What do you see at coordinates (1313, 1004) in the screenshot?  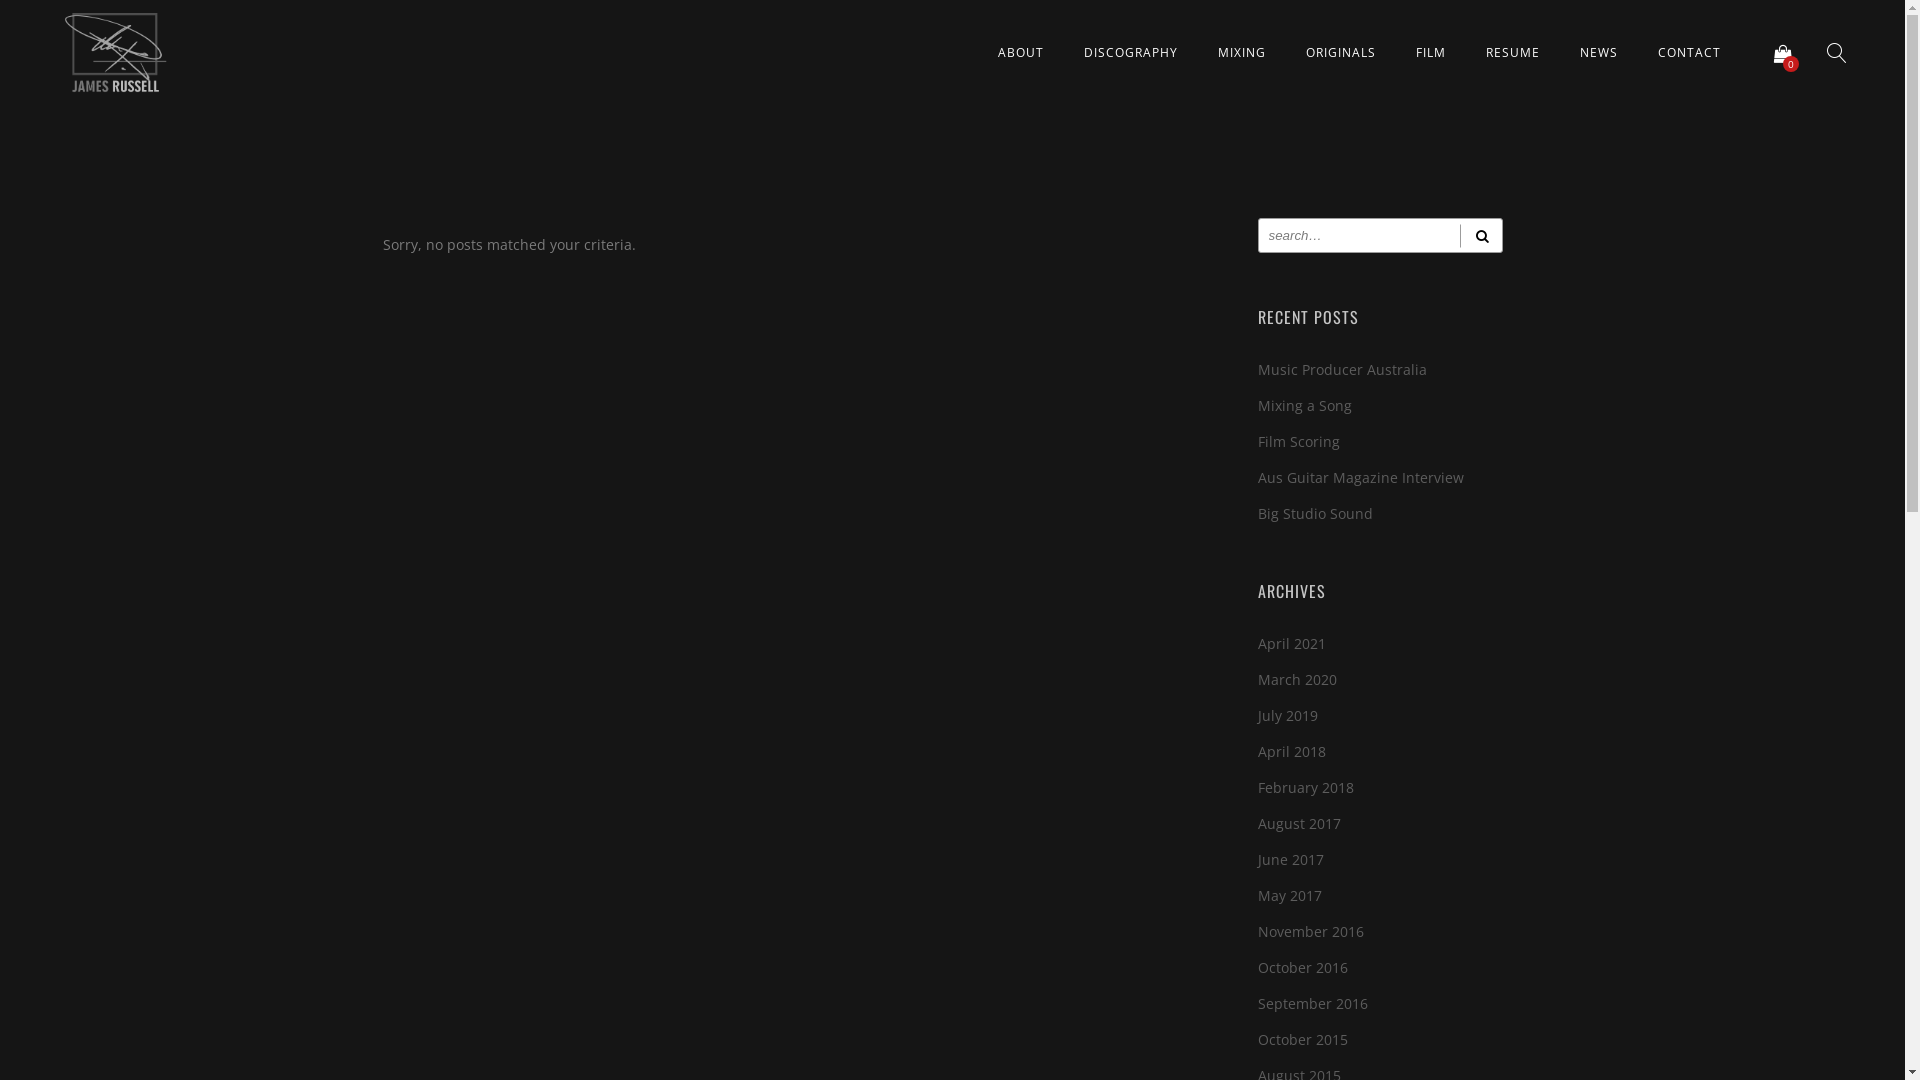 I see `September 2016` at bounding box center [1313, 1004].